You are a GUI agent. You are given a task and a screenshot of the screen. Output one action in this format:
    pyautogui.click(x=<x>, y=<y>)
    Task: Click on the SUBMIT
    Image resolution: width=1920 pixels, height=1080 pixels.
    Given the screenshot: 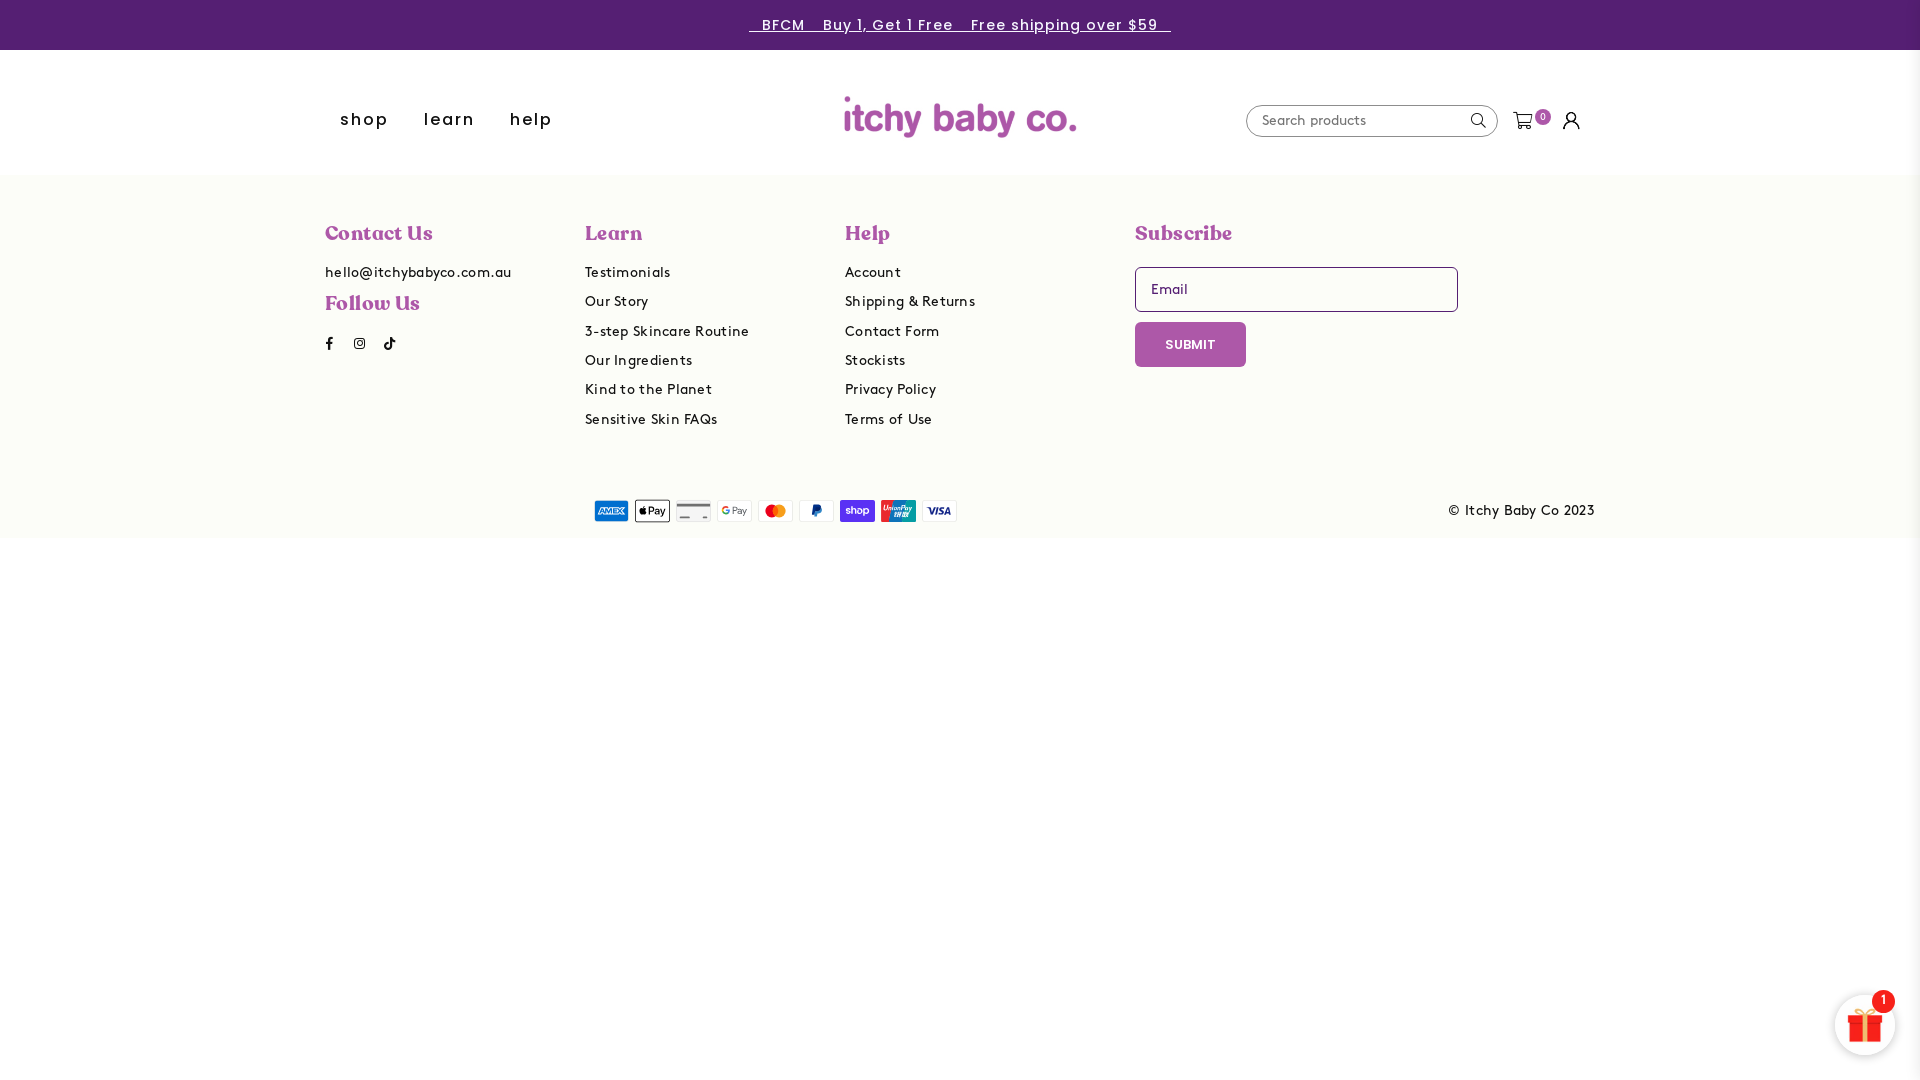 What is the action you would take?
    pyautogui.click(x=1190, y=344)
    